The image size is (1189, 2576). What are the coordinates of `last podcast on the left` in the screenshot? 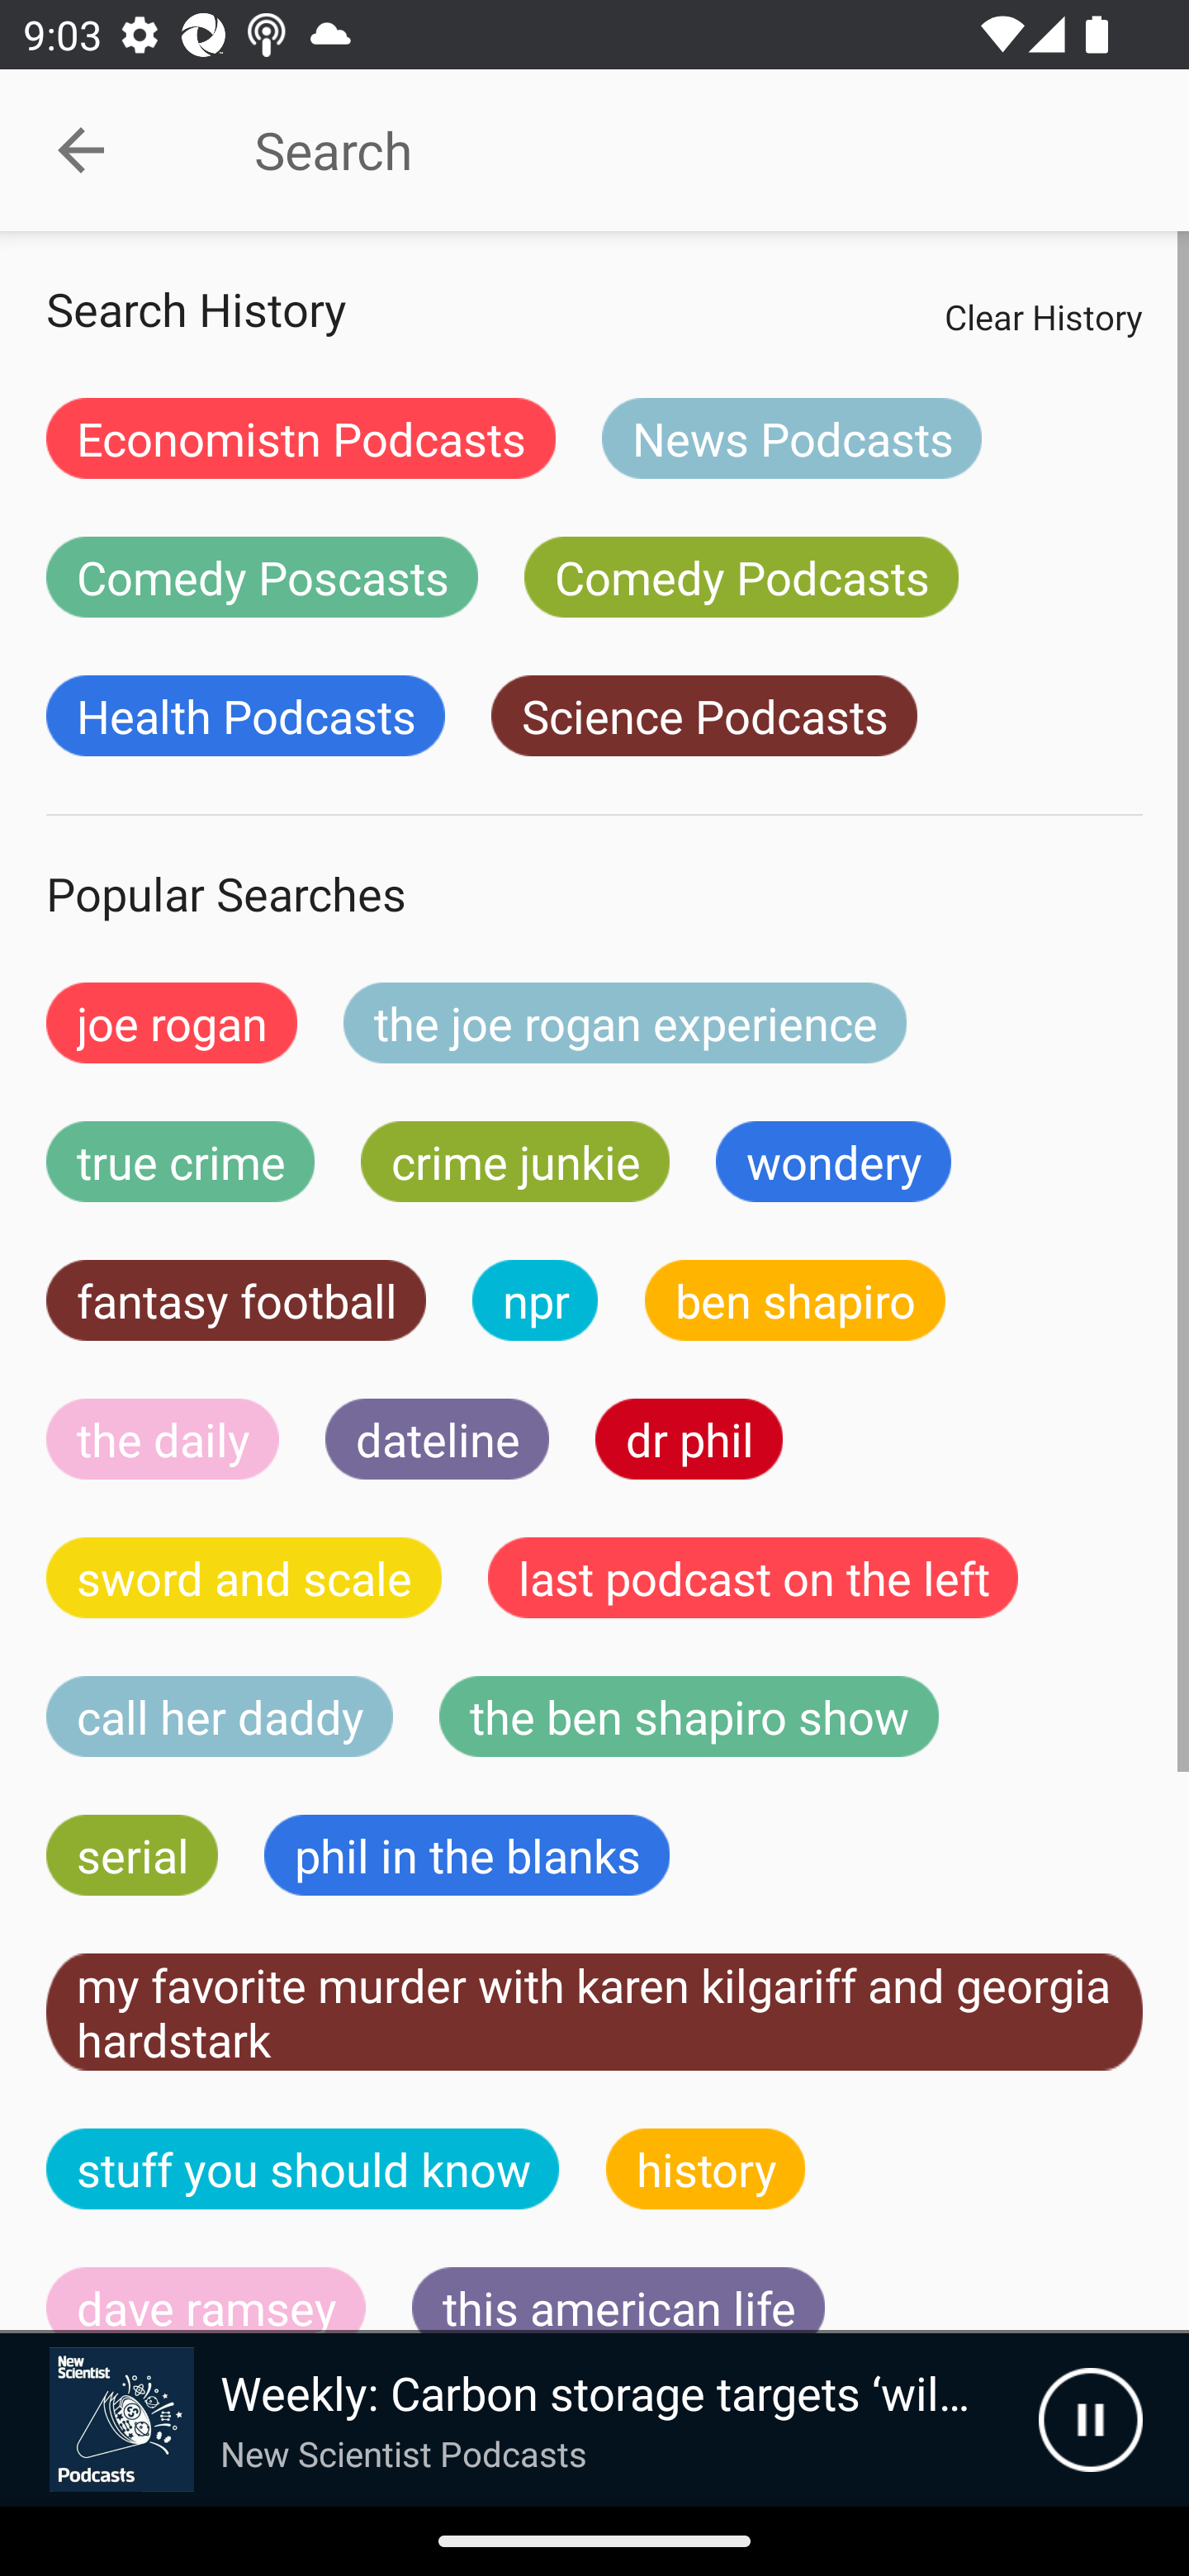 It's located at (753, 1577).